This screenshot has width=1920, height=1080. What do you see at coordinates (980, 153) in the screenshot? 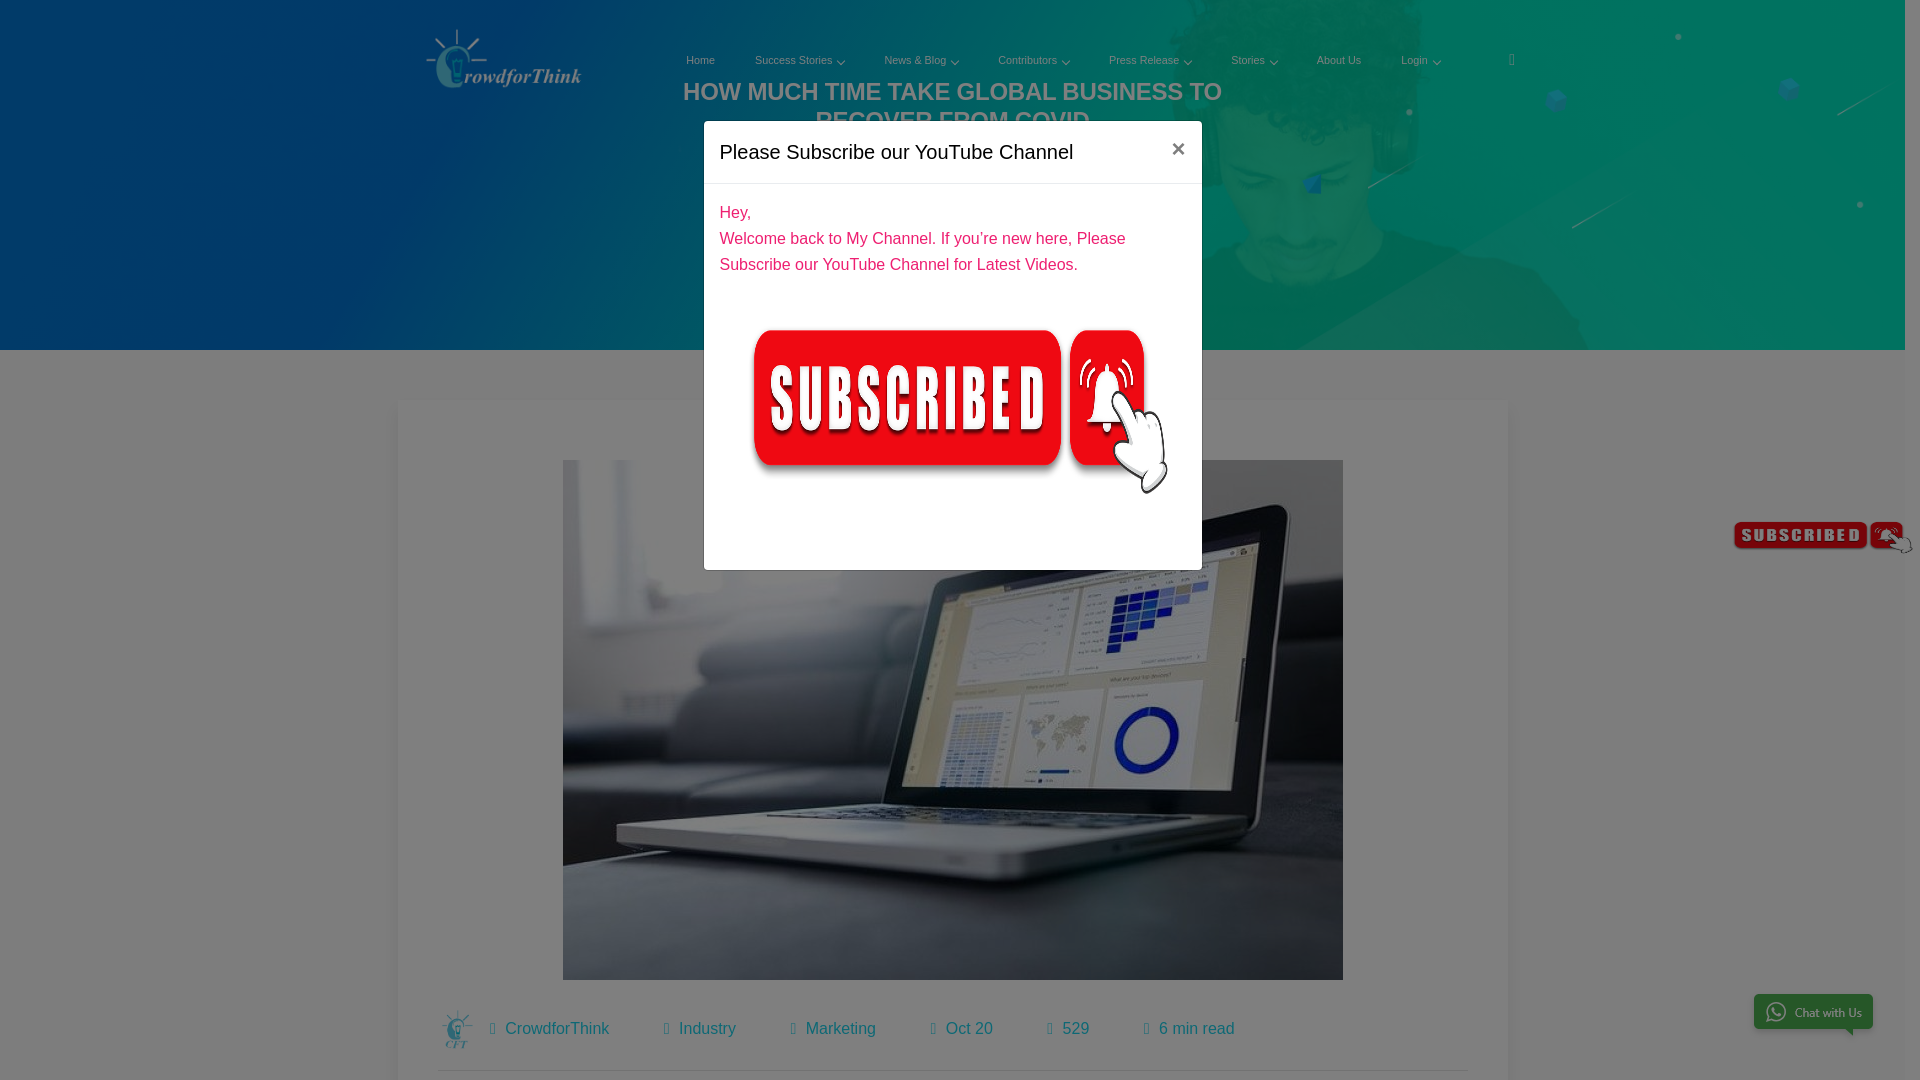
I see `Blog List` at bounding box center [980, 153].